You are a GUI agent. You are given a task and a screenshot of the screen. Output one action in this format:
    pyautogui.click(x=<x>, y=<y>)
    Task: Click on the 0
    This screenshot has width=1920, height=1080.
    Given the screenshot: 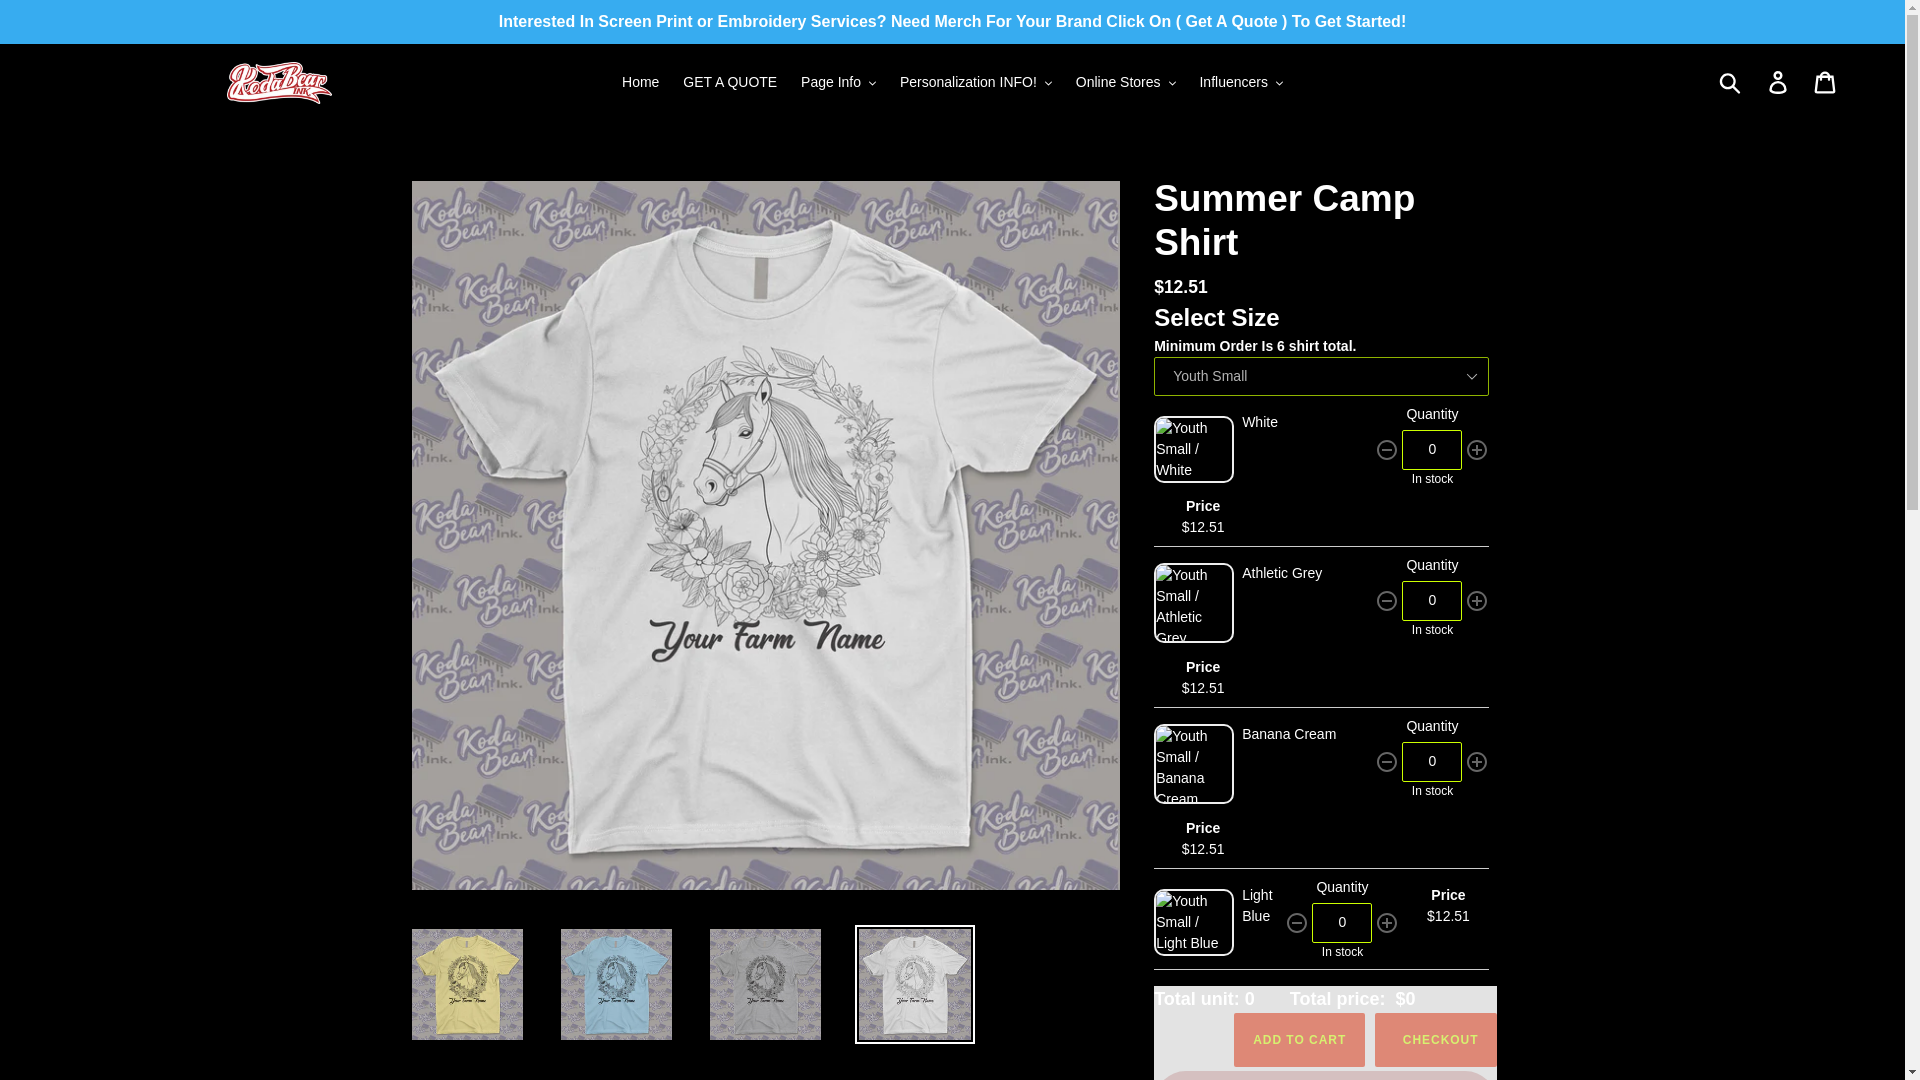 What is the action you would take?
    pyautogui.click(x=1431, y=449)
    